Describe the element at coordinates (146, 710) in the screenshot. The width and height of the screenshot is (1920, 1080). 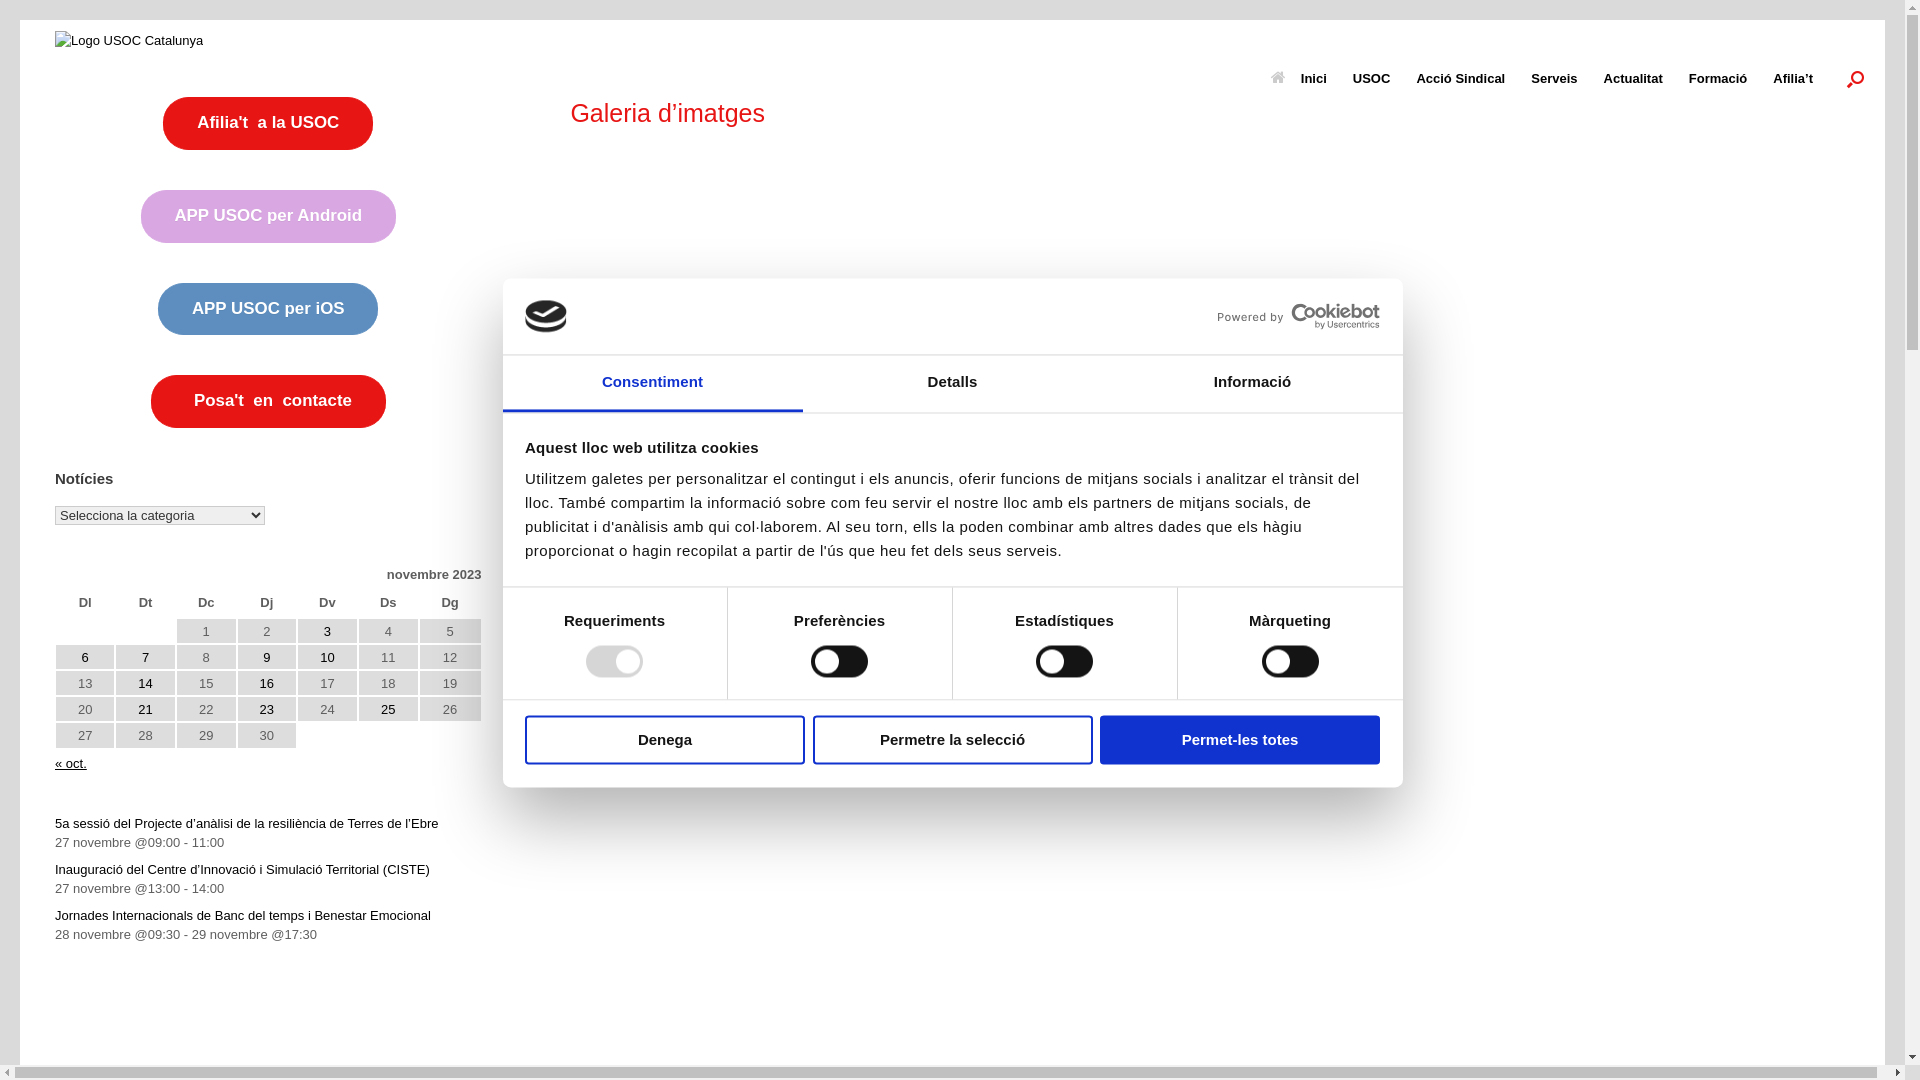
I see `21` at that location.